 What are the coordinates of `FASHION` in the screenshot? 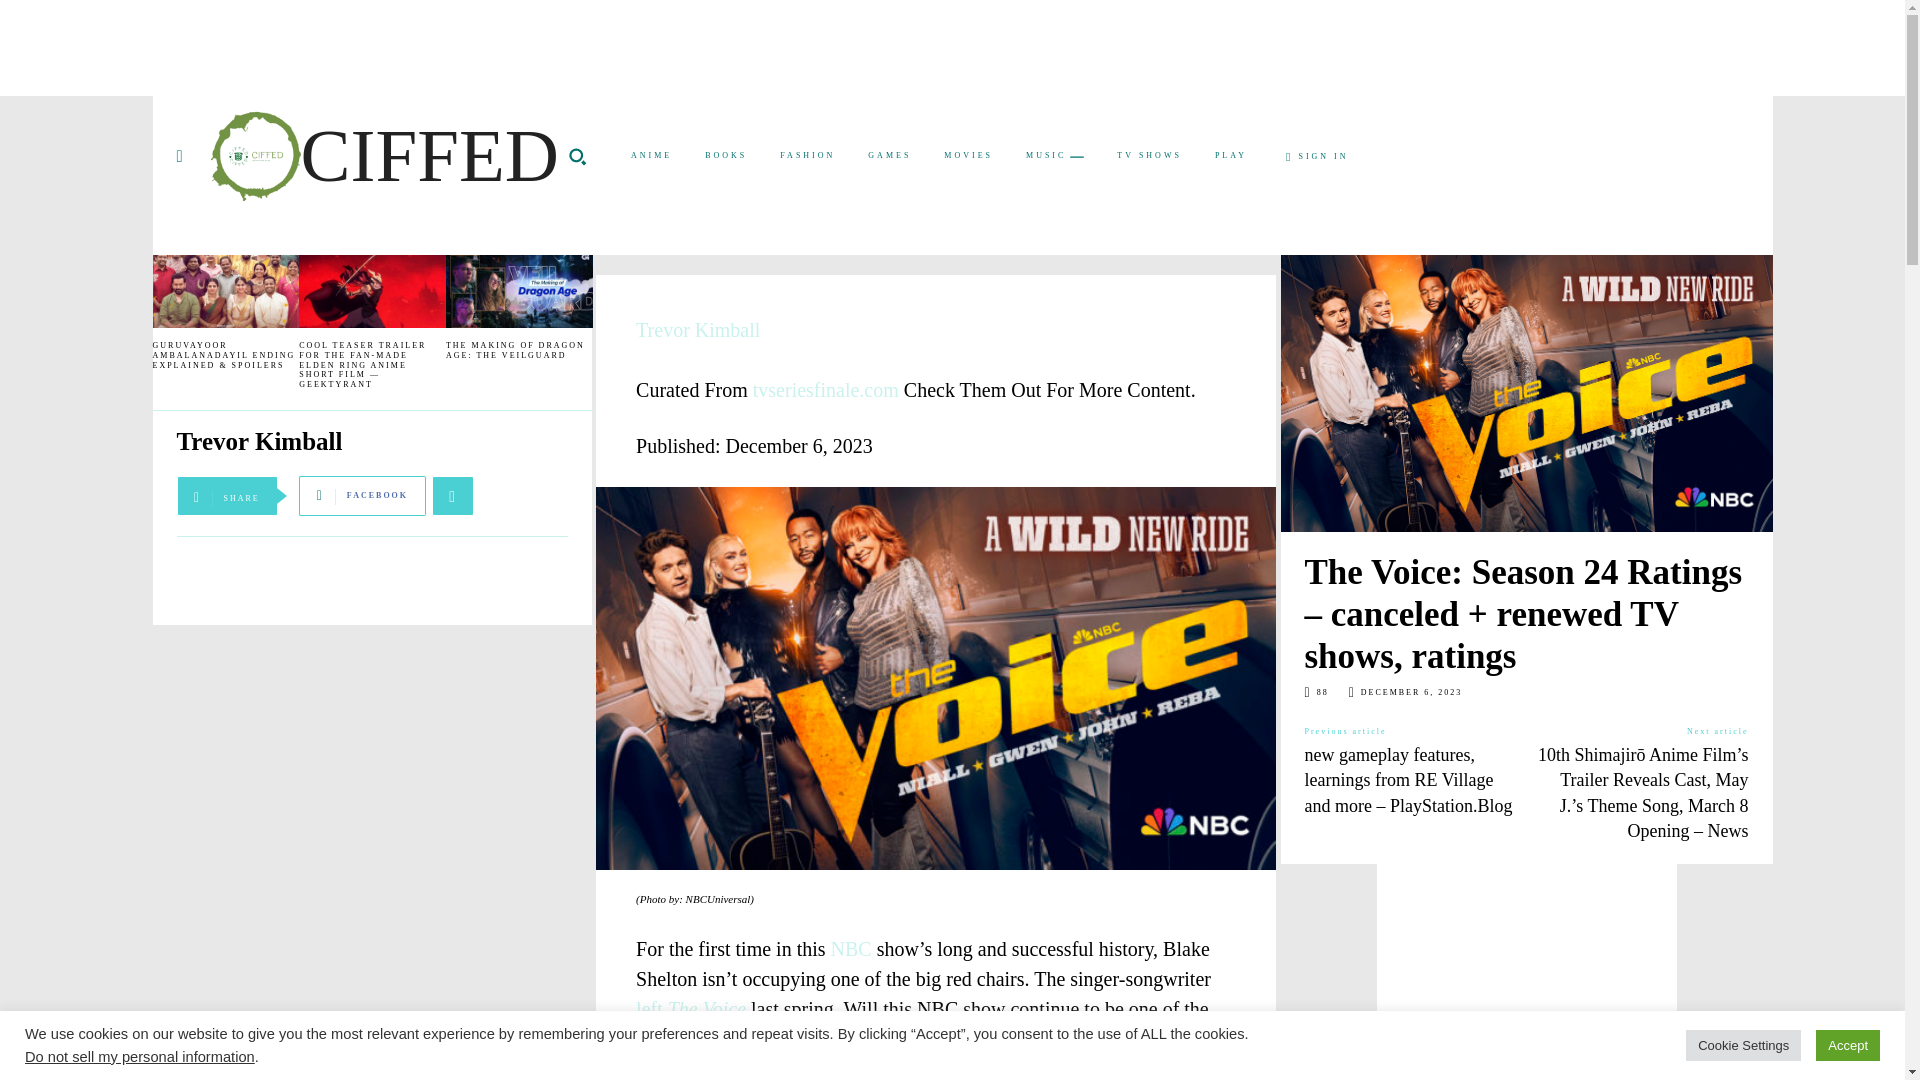 It's located at (807, 155).